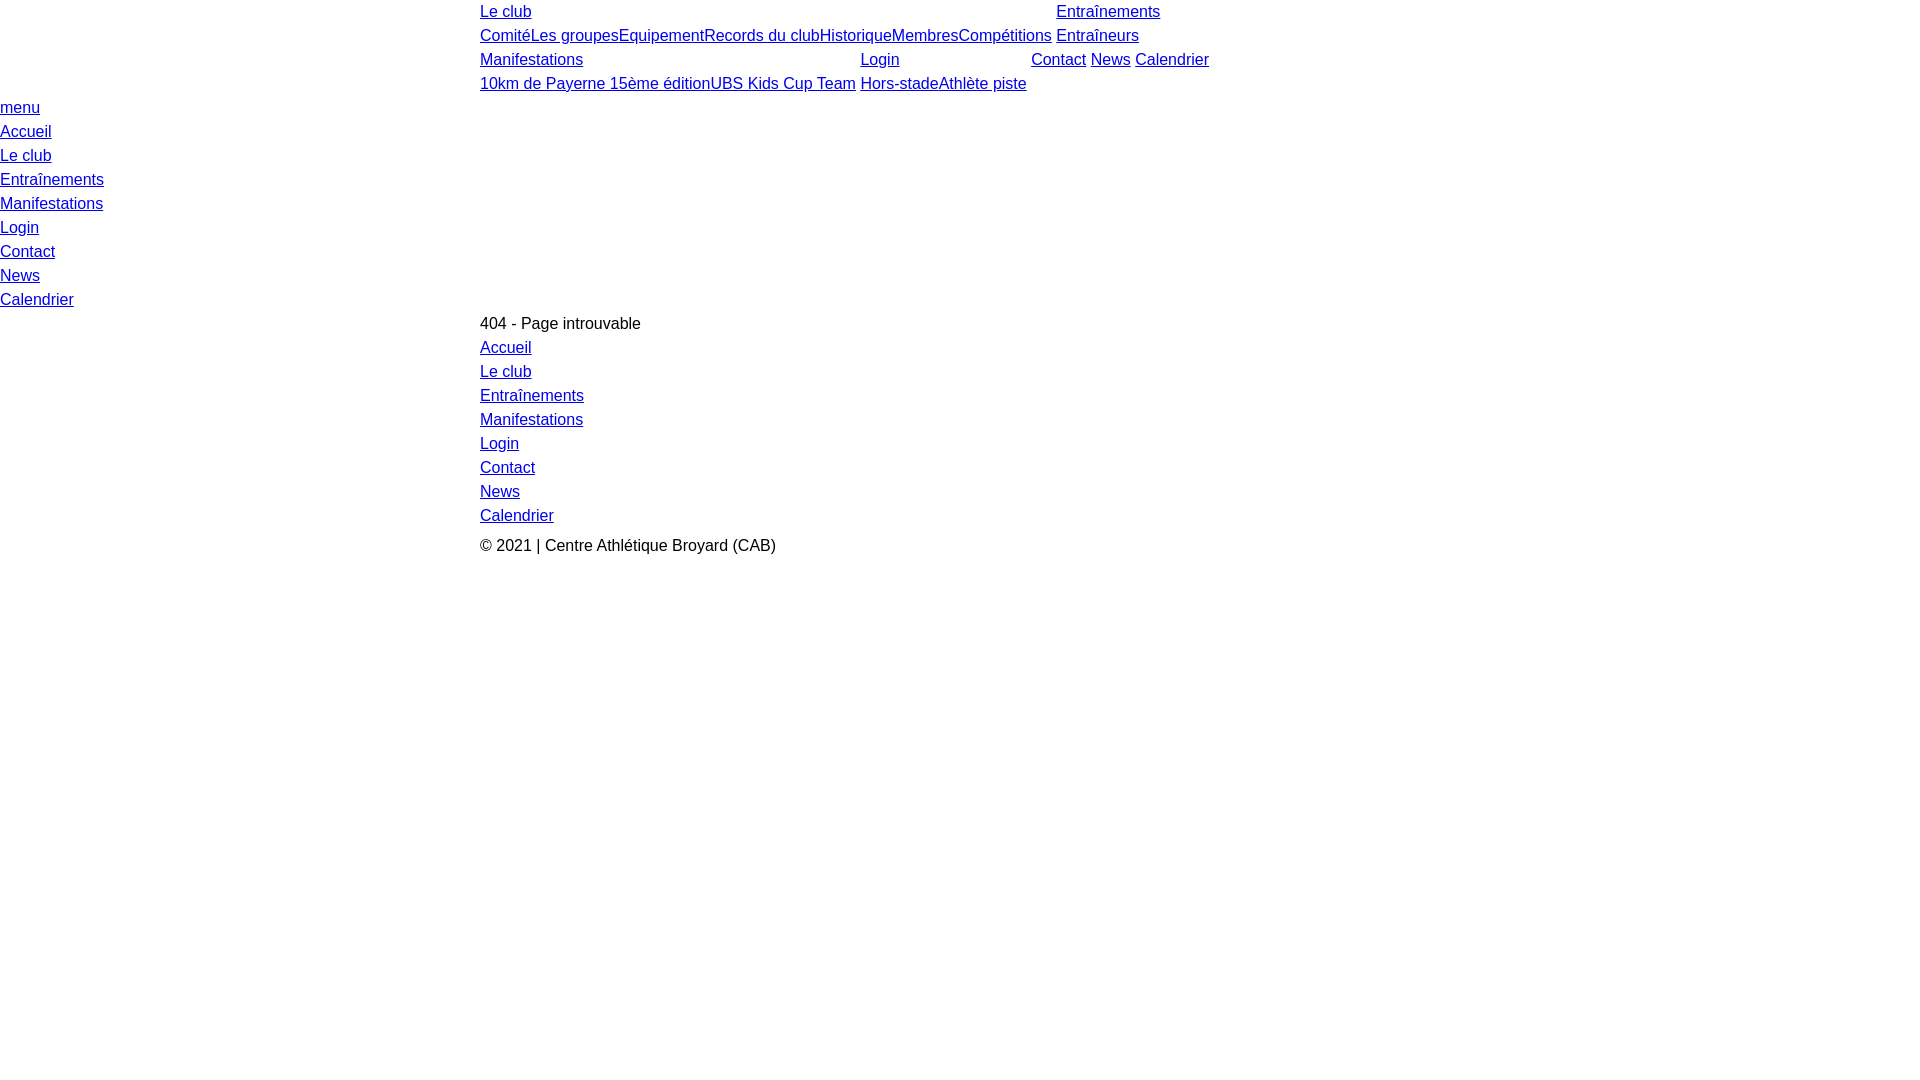 The image size is (1920, 1080). Describe the element at coordinates (52, 204) in the screenshot. I see `Manifestations` at that location.